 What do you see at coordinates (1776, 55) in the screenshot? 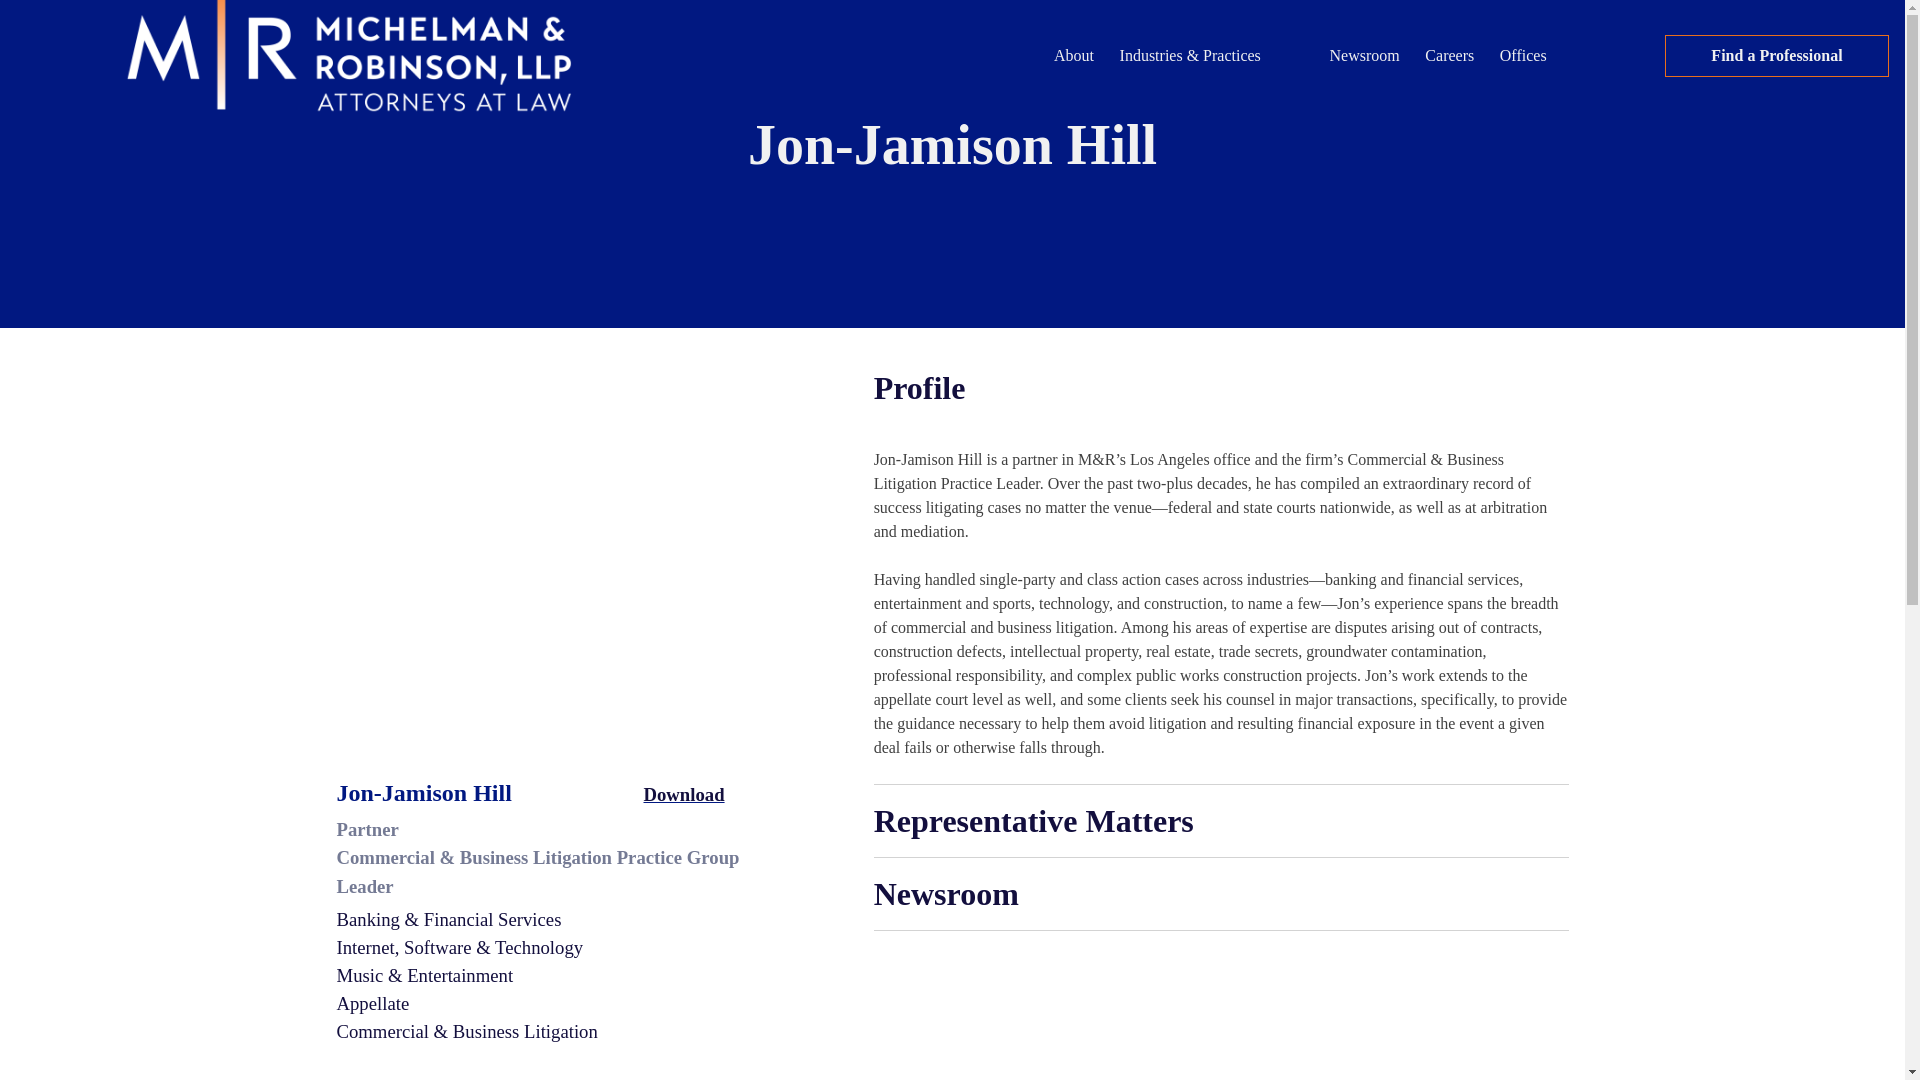
I see `Find a Professional` at bounding box center [1776, 55].